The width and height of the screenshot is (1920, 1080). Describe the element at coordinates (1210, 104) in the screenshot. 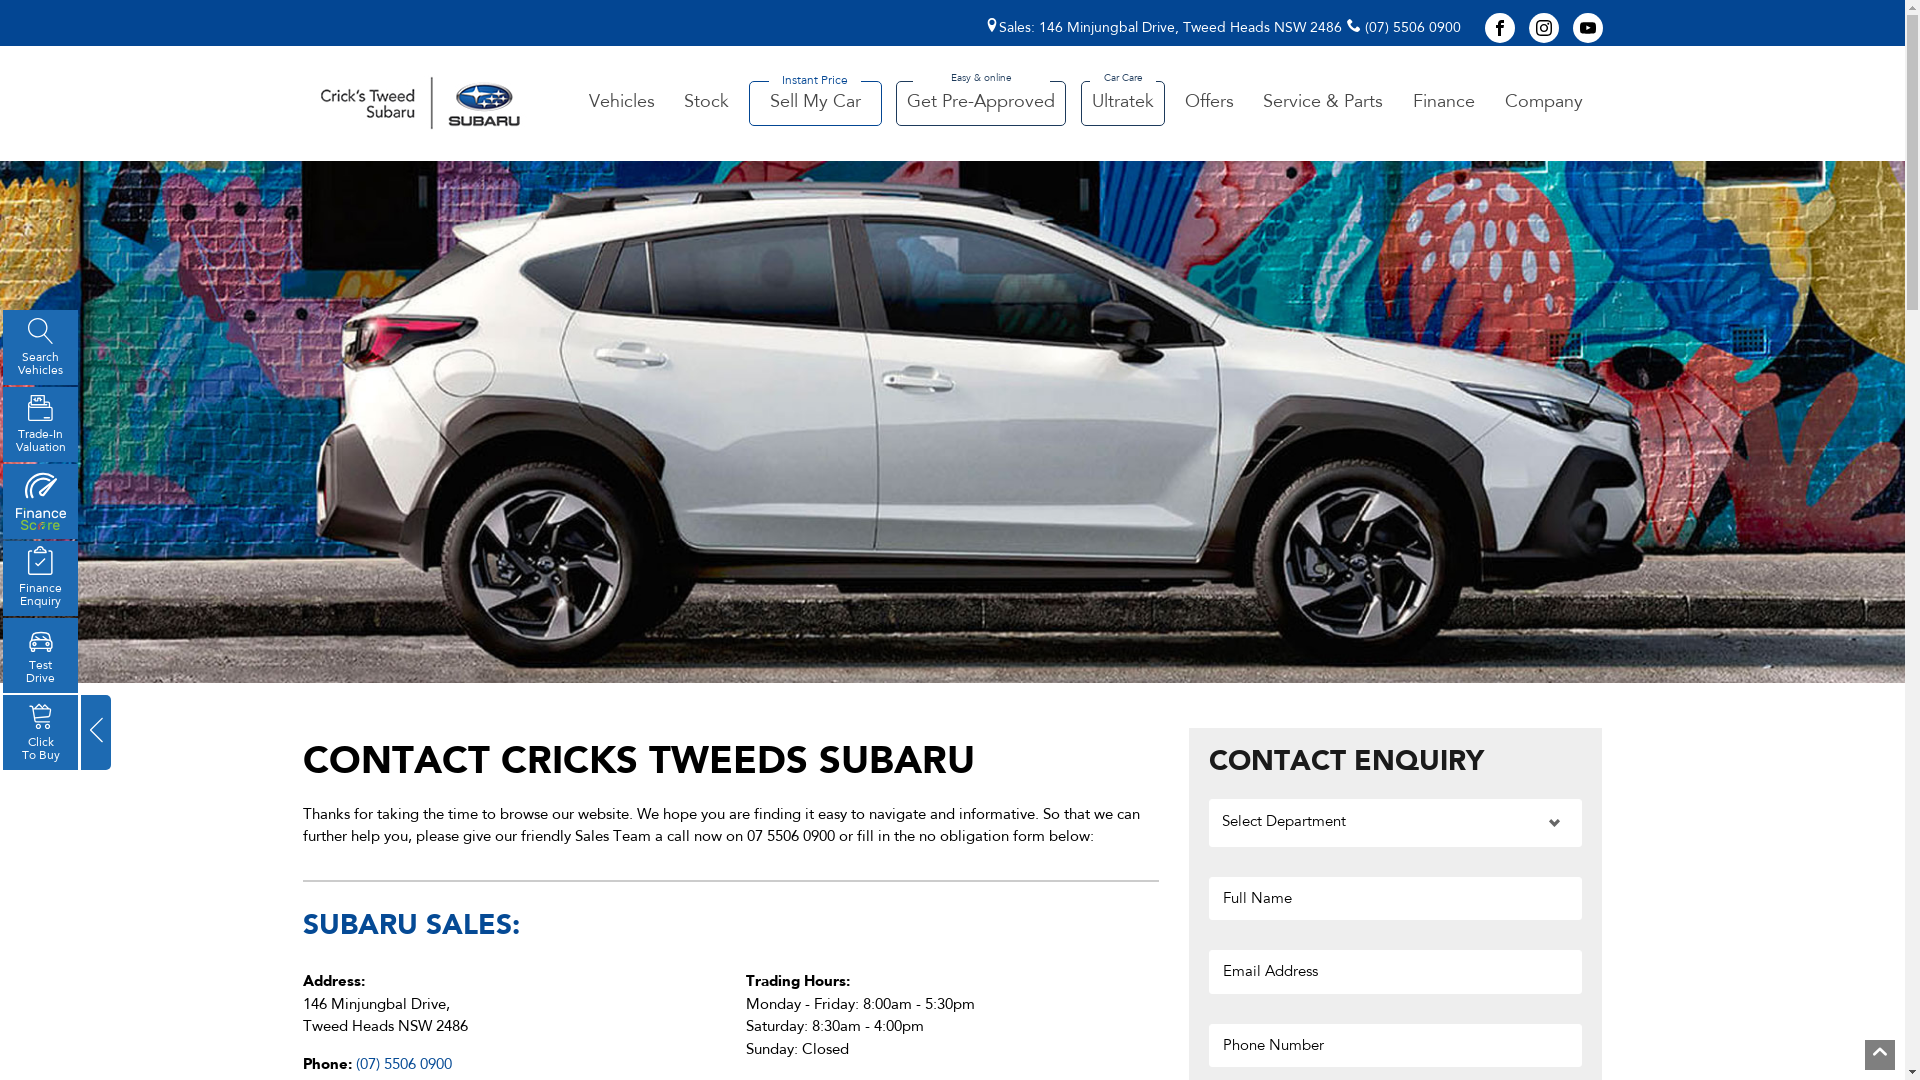

I see `Offers` at that location.